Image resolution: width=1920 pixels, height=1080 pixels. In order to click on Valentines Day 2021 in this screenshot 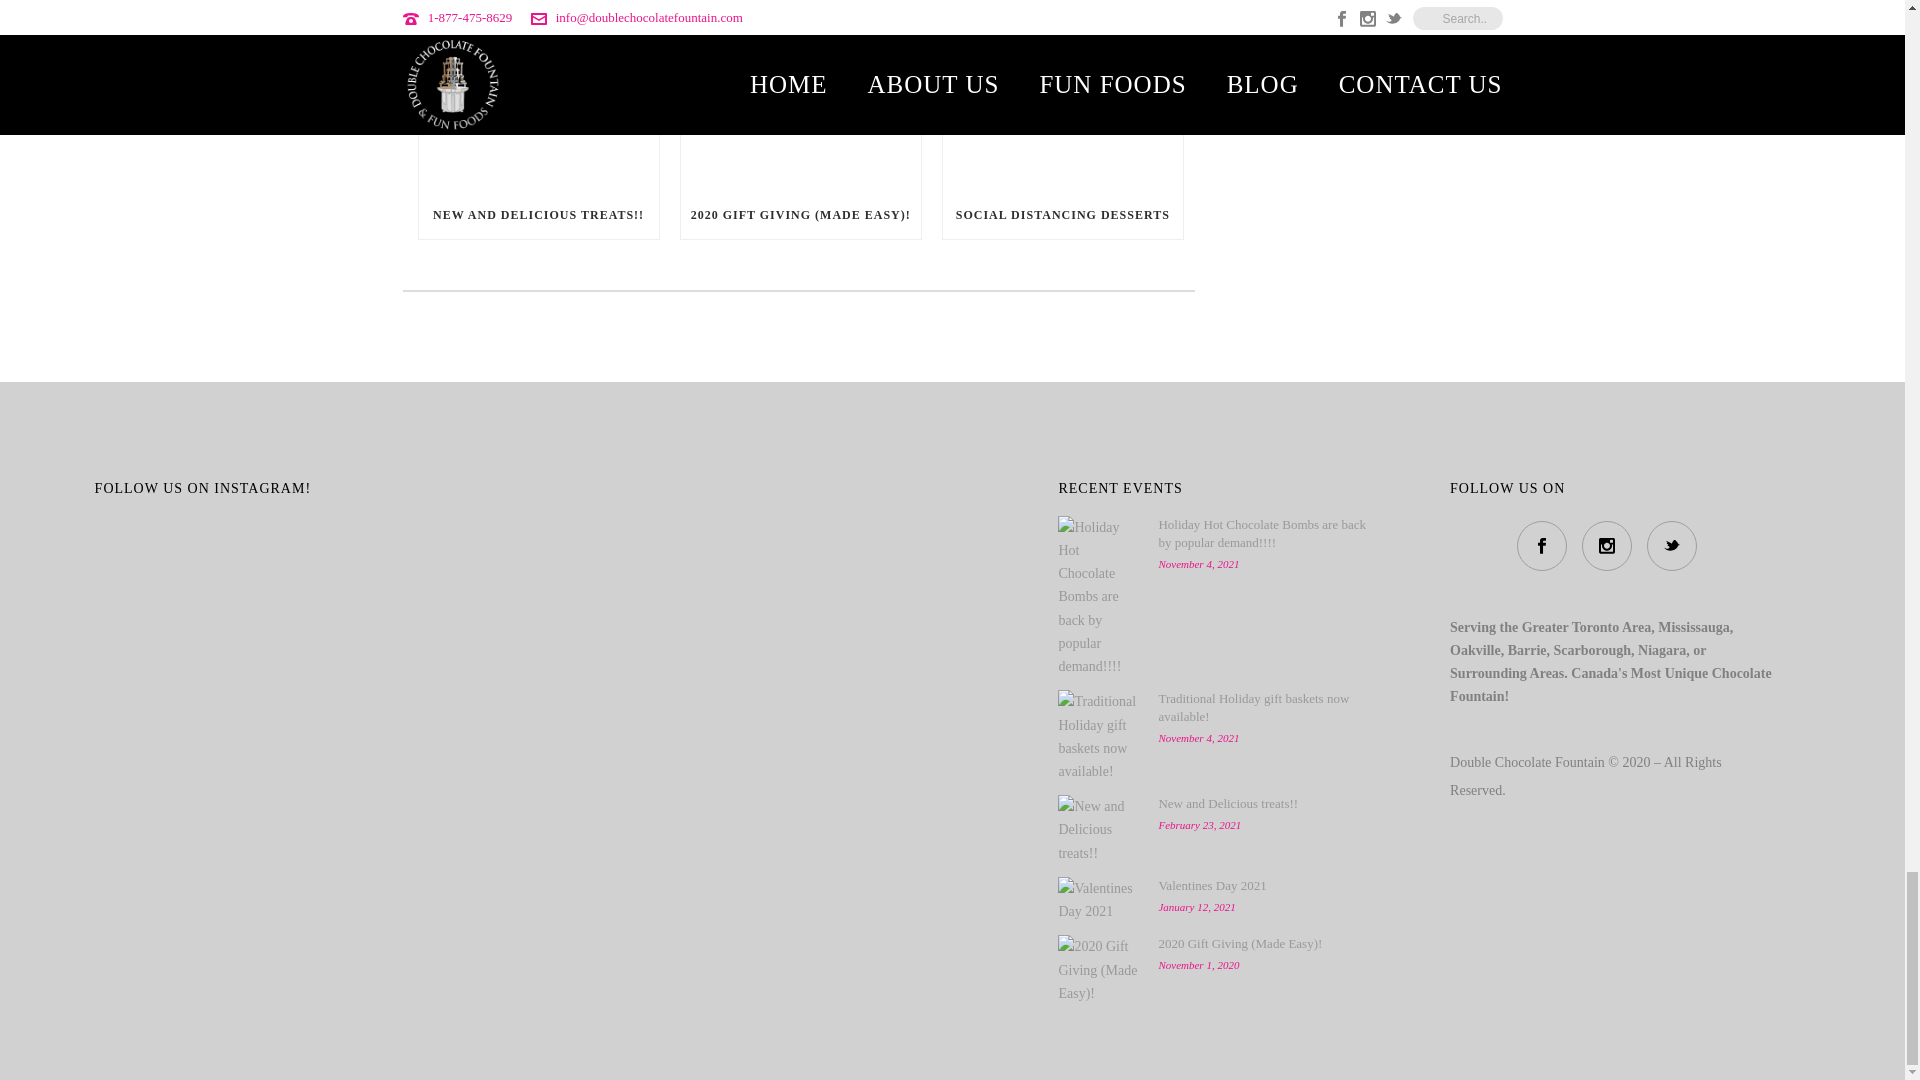, I will do `click(1098, 900)`.